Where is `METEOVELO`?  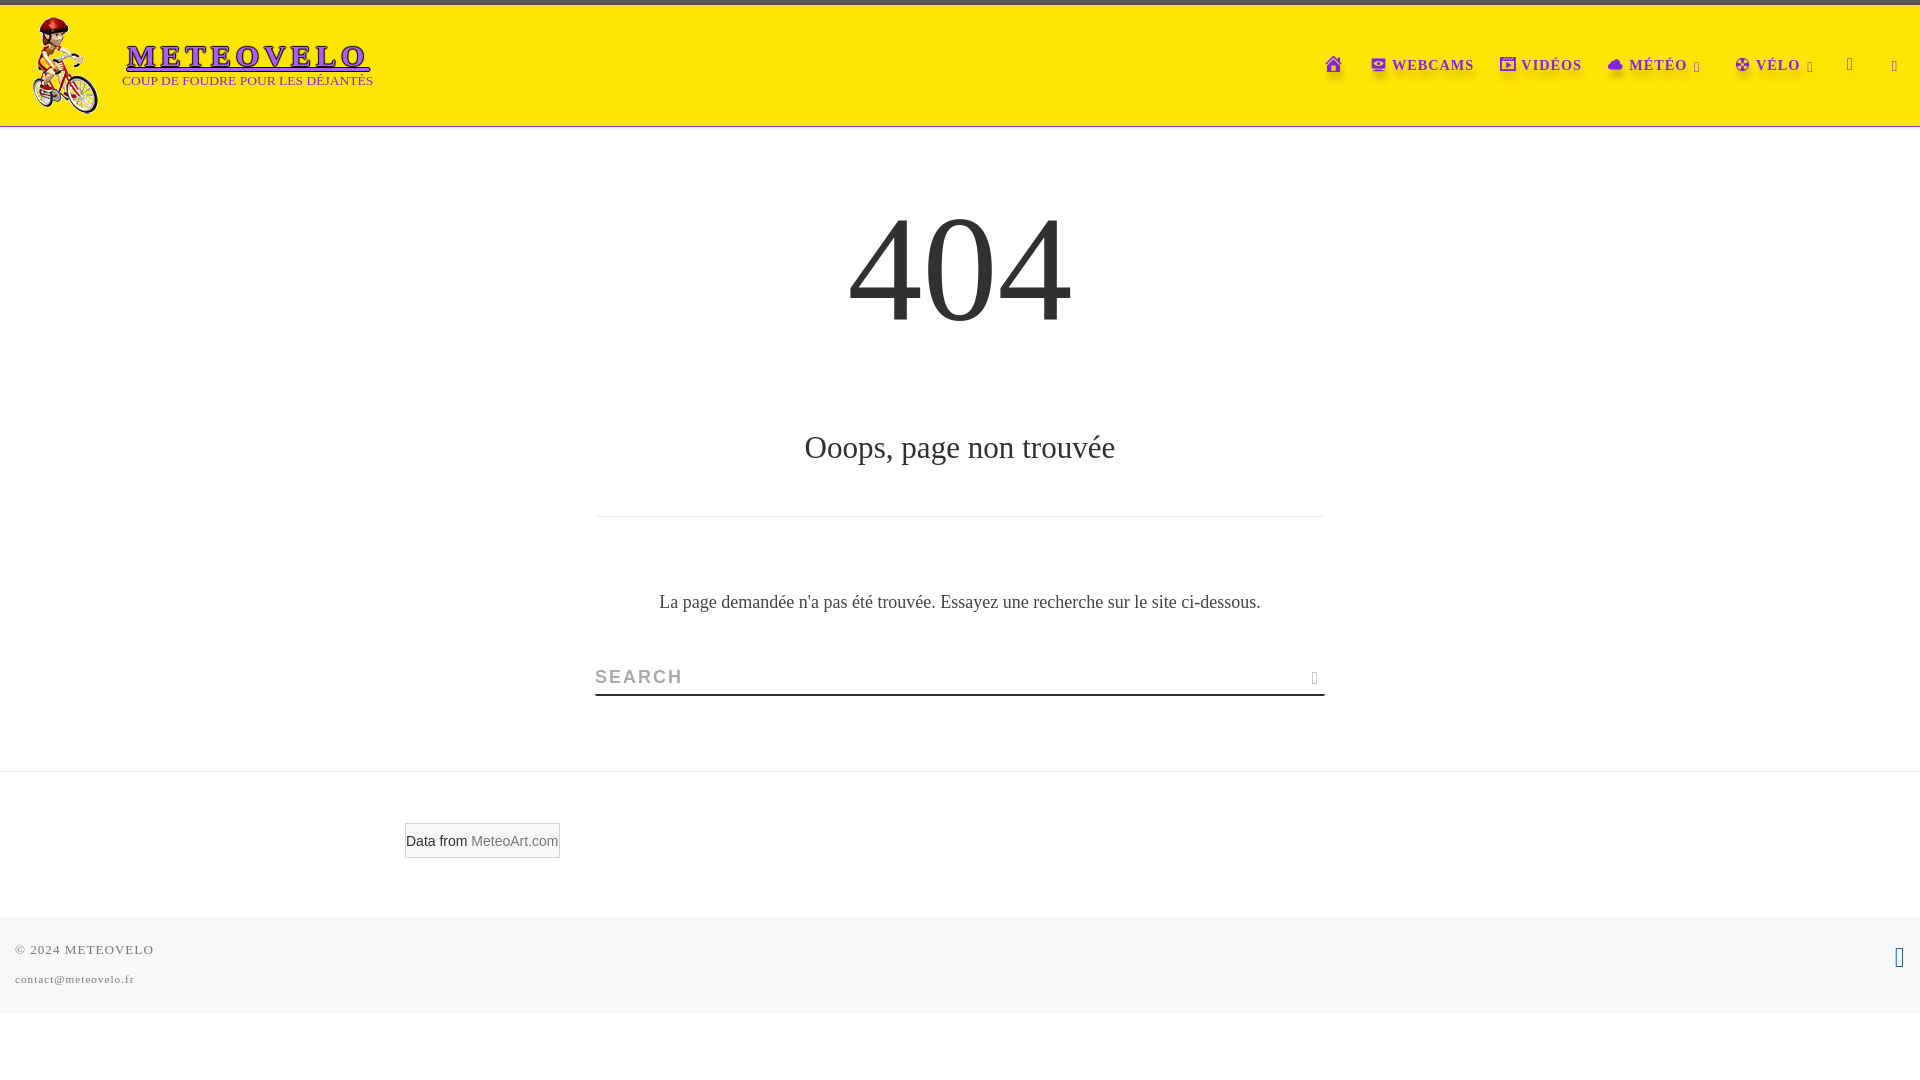
METEOVELO is located at coordinates (248, 56).